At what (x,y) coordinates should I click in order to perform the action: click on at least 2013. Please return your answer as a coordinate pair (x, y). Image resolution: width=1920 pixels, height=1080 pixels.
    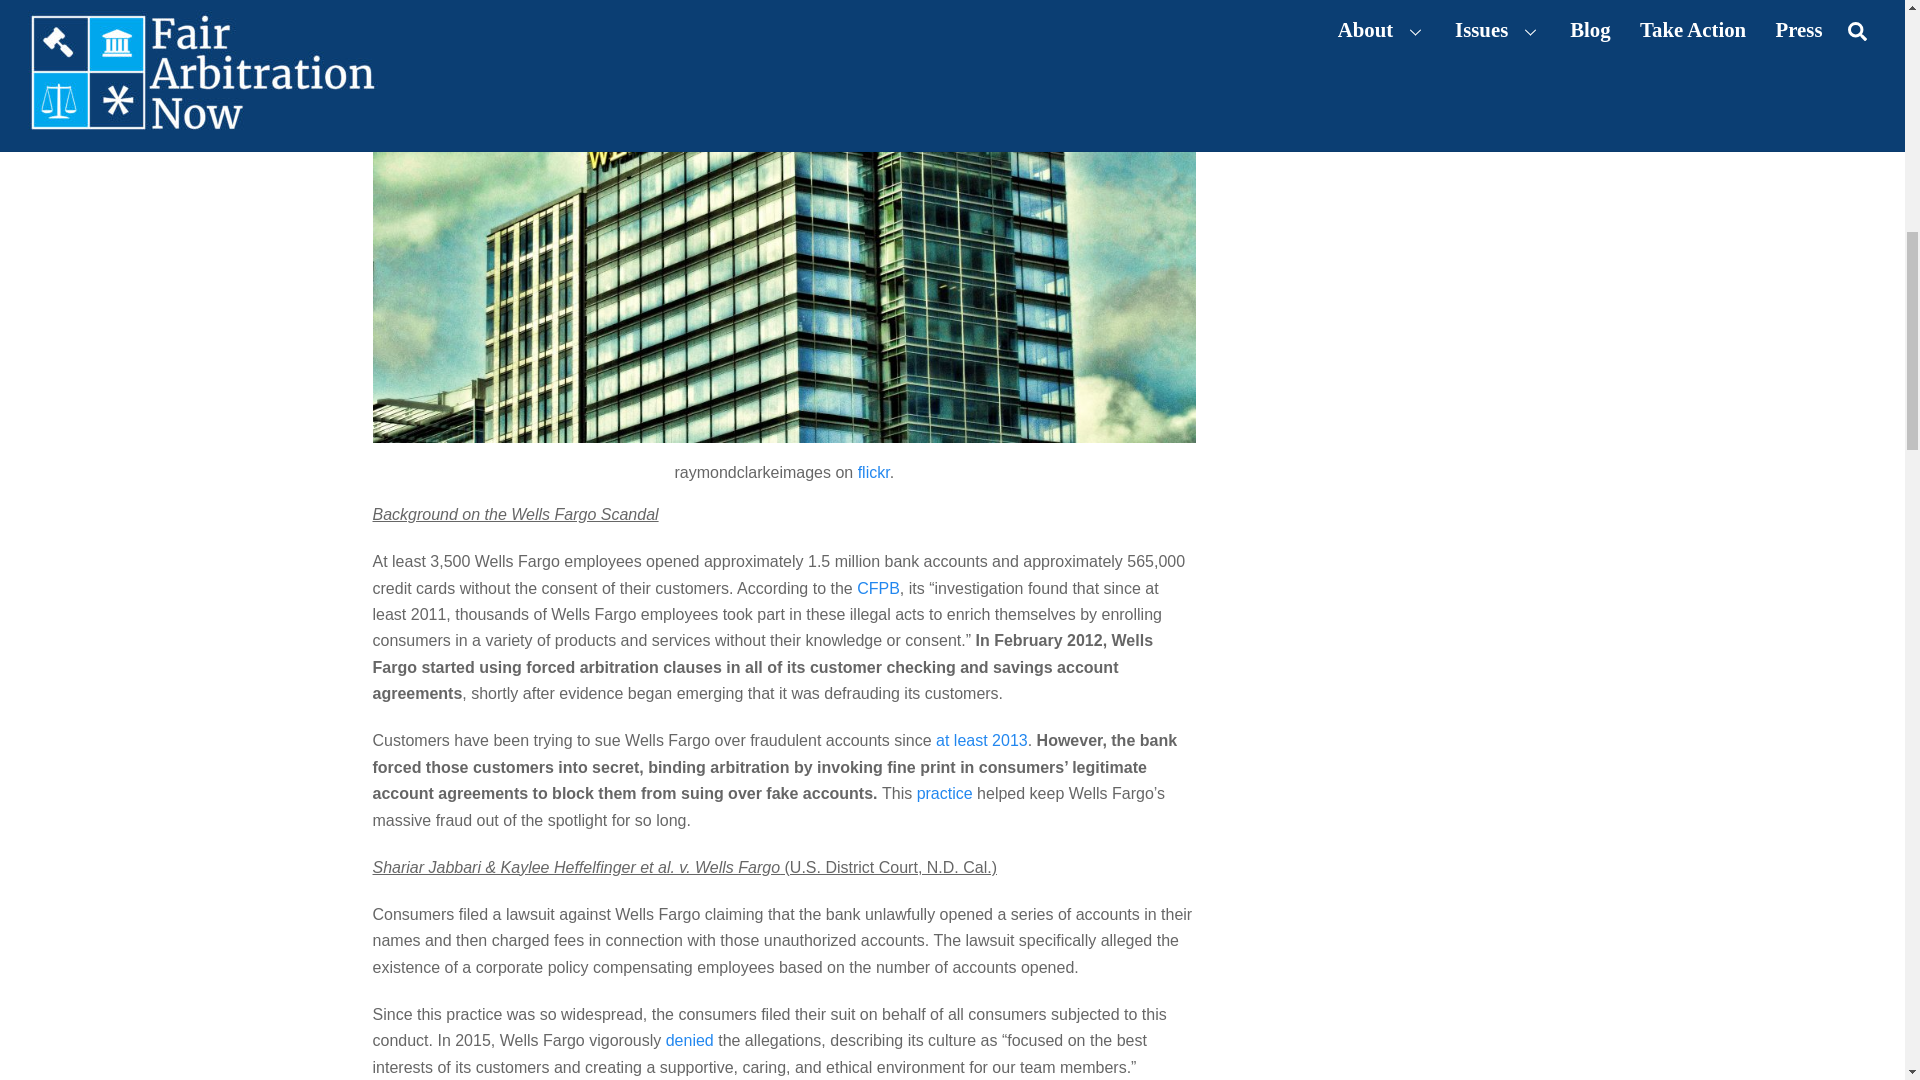
    Looking at the image, I should click on (982, 740).